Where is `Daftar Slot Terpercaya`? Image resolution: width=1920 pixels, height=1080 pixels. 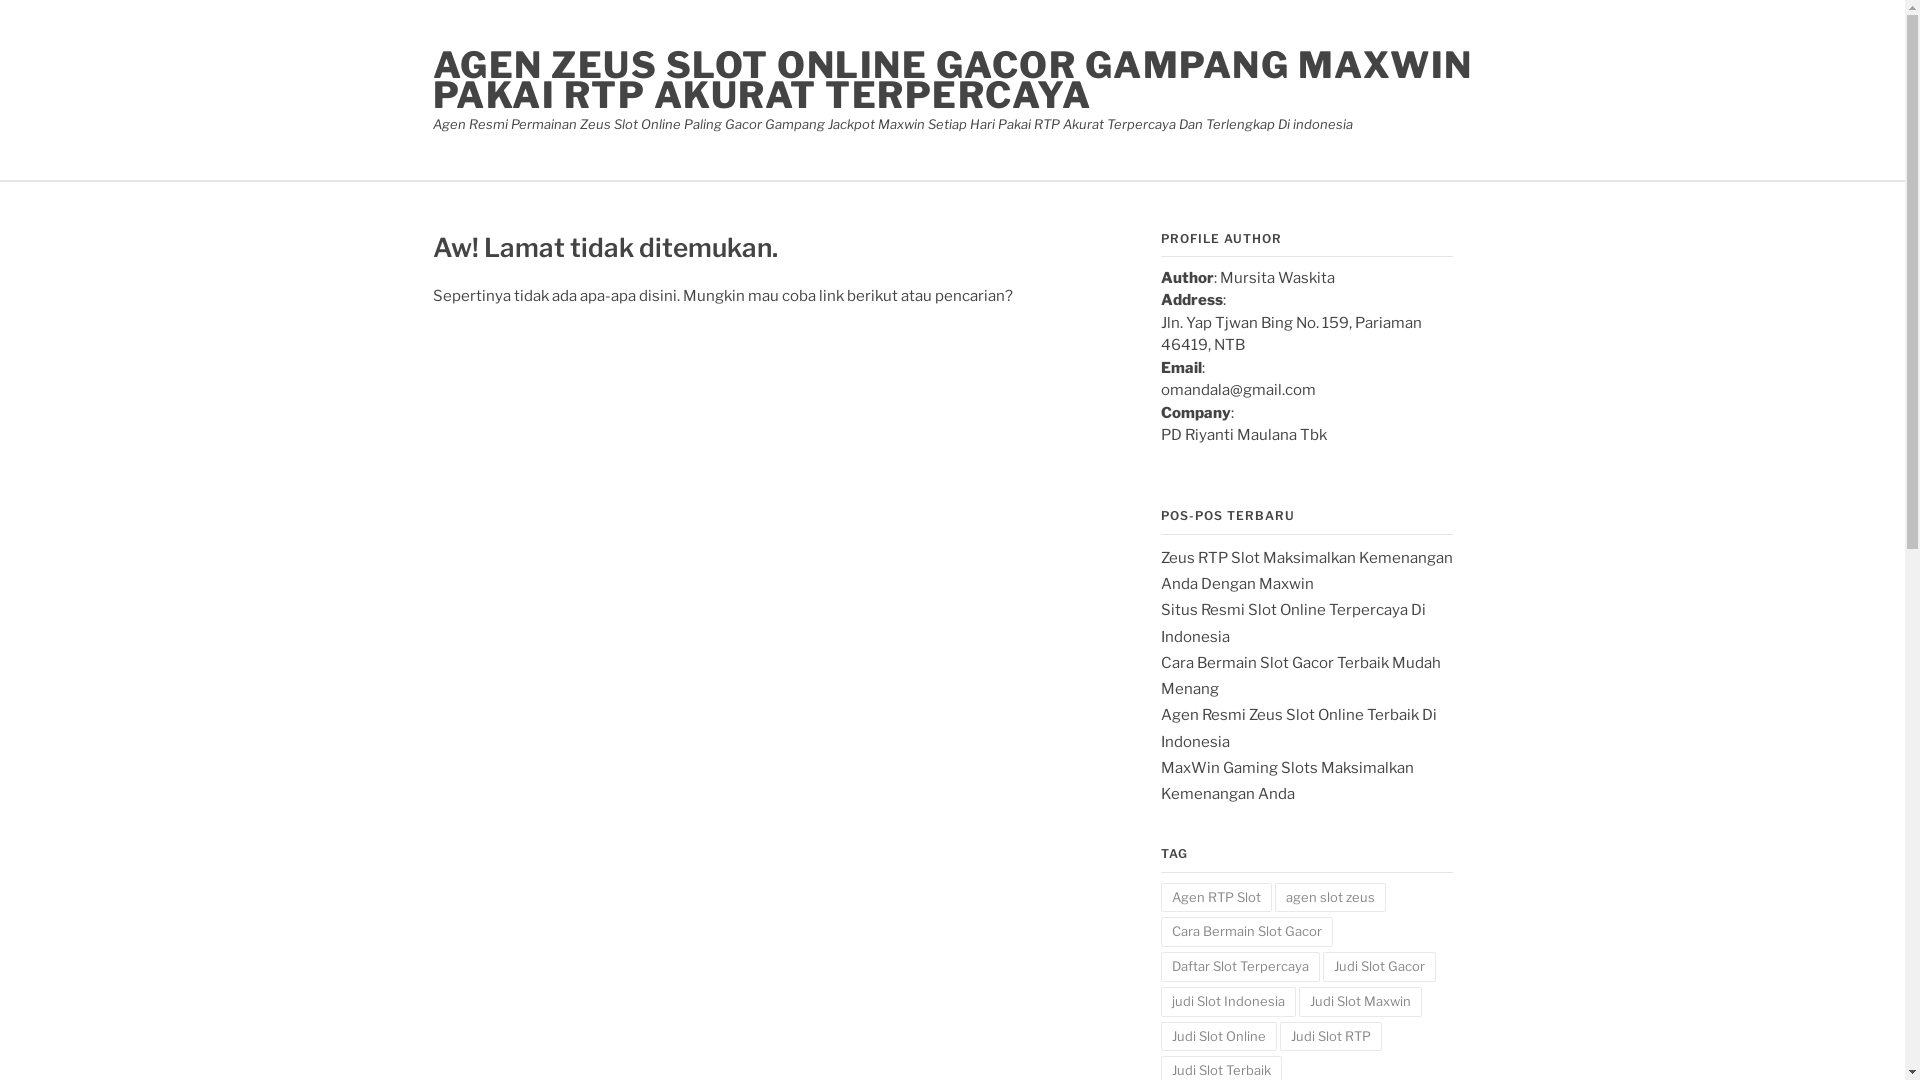 Daftar Slot Terpercaya is located at coordinates (1240, 967).